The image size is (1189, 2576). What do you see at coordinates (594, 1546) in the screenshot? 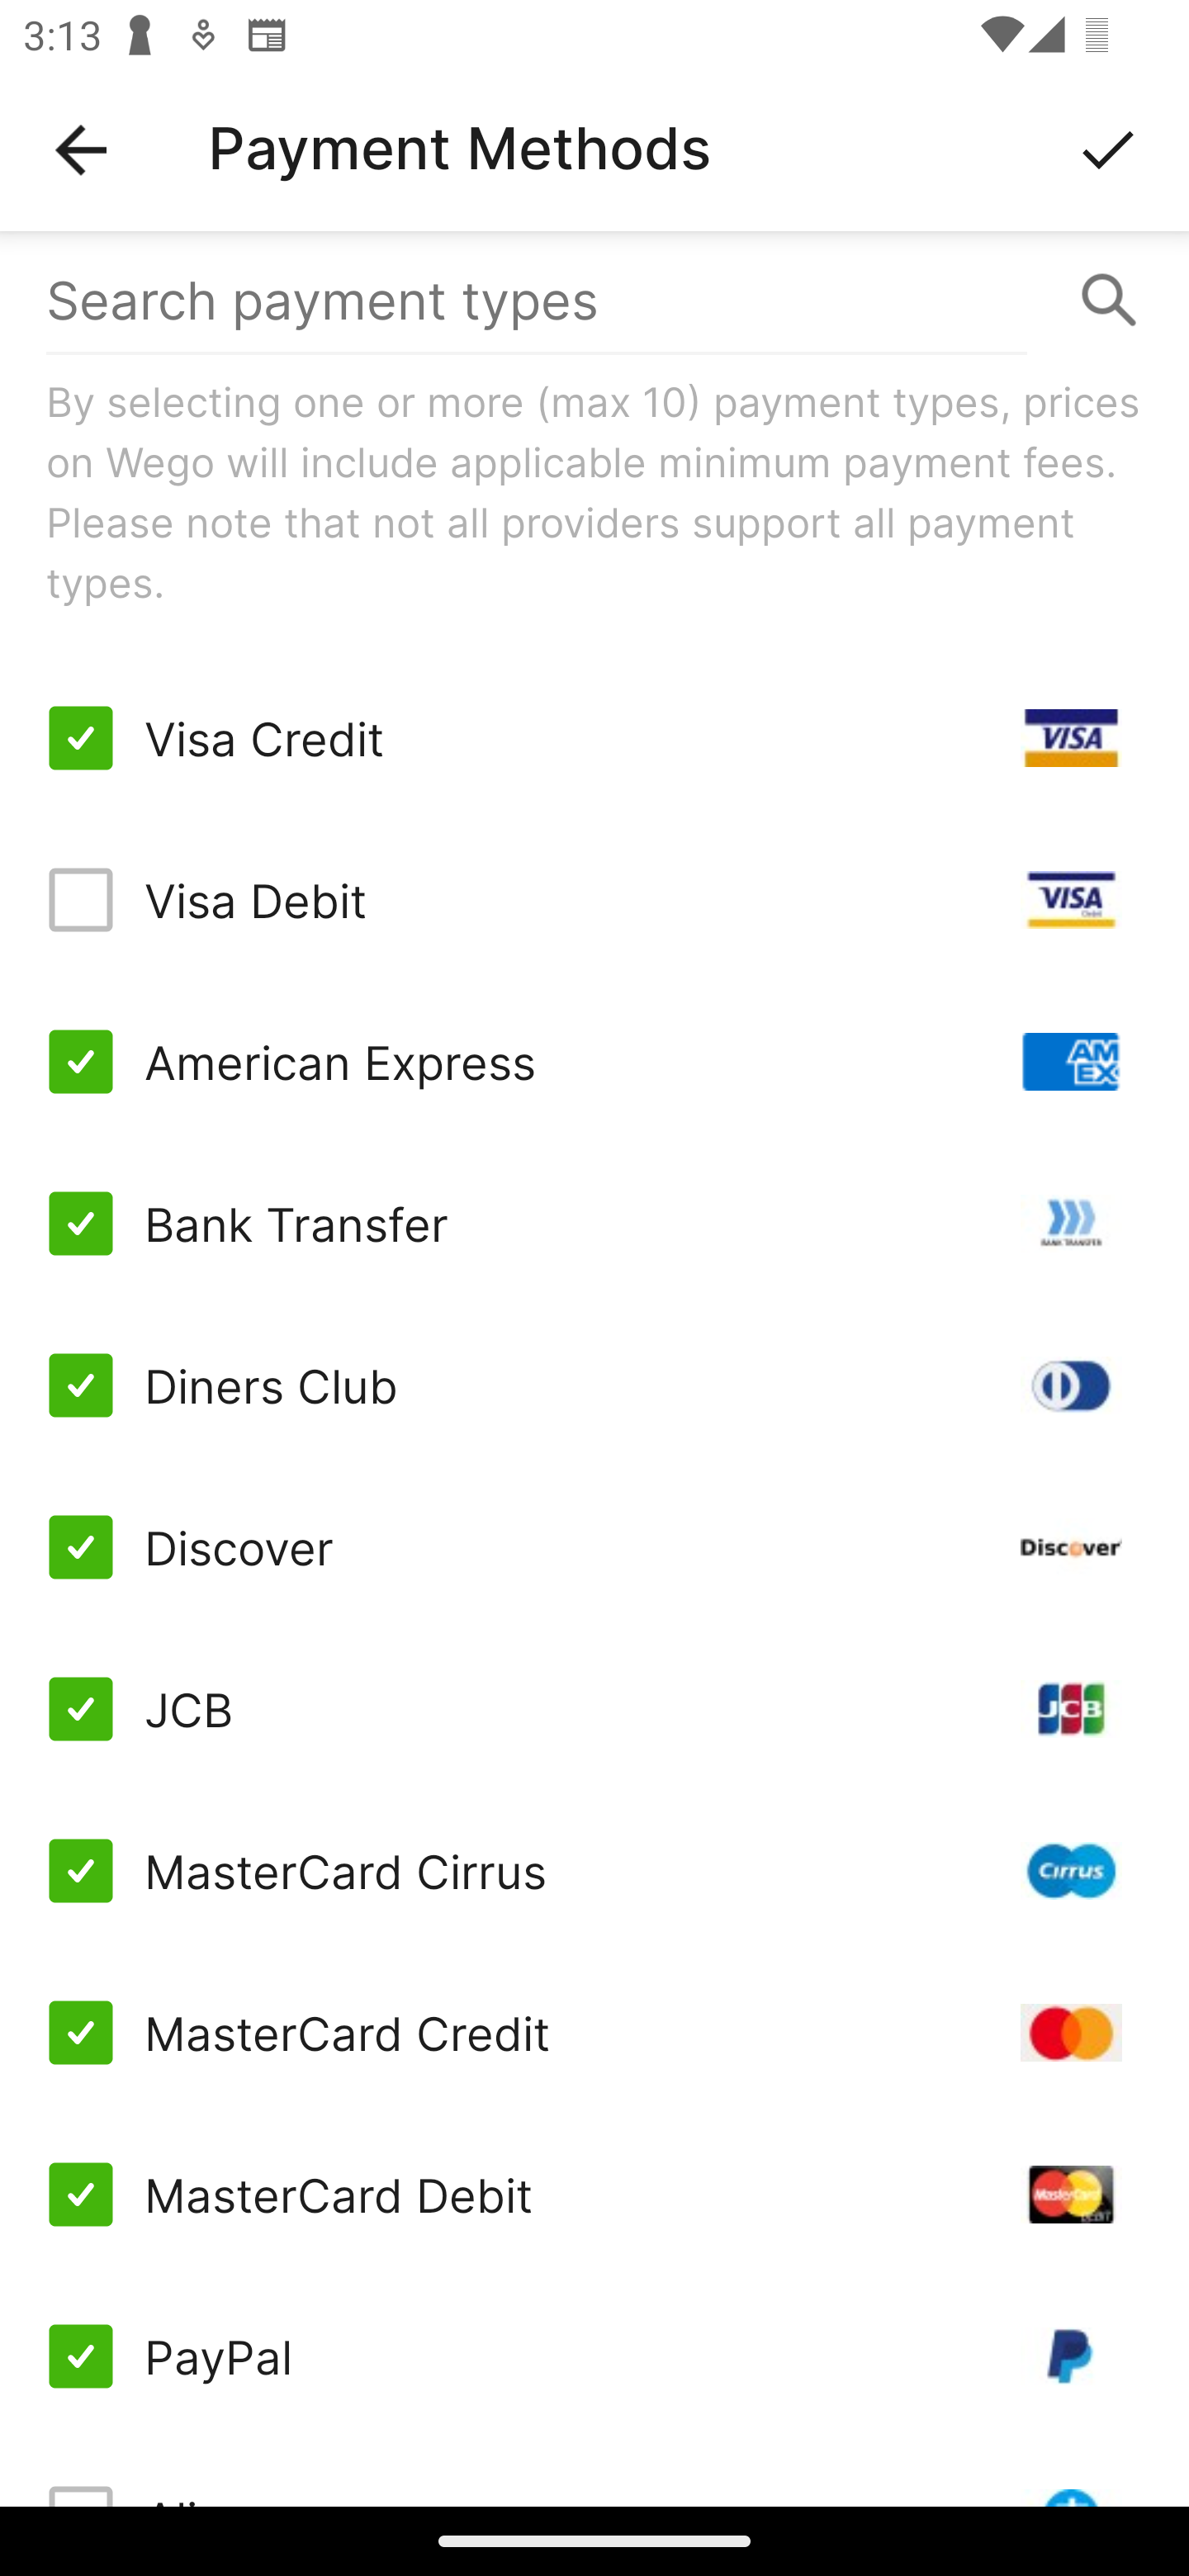
I see `Discover` at bounding box center [594, 1546].